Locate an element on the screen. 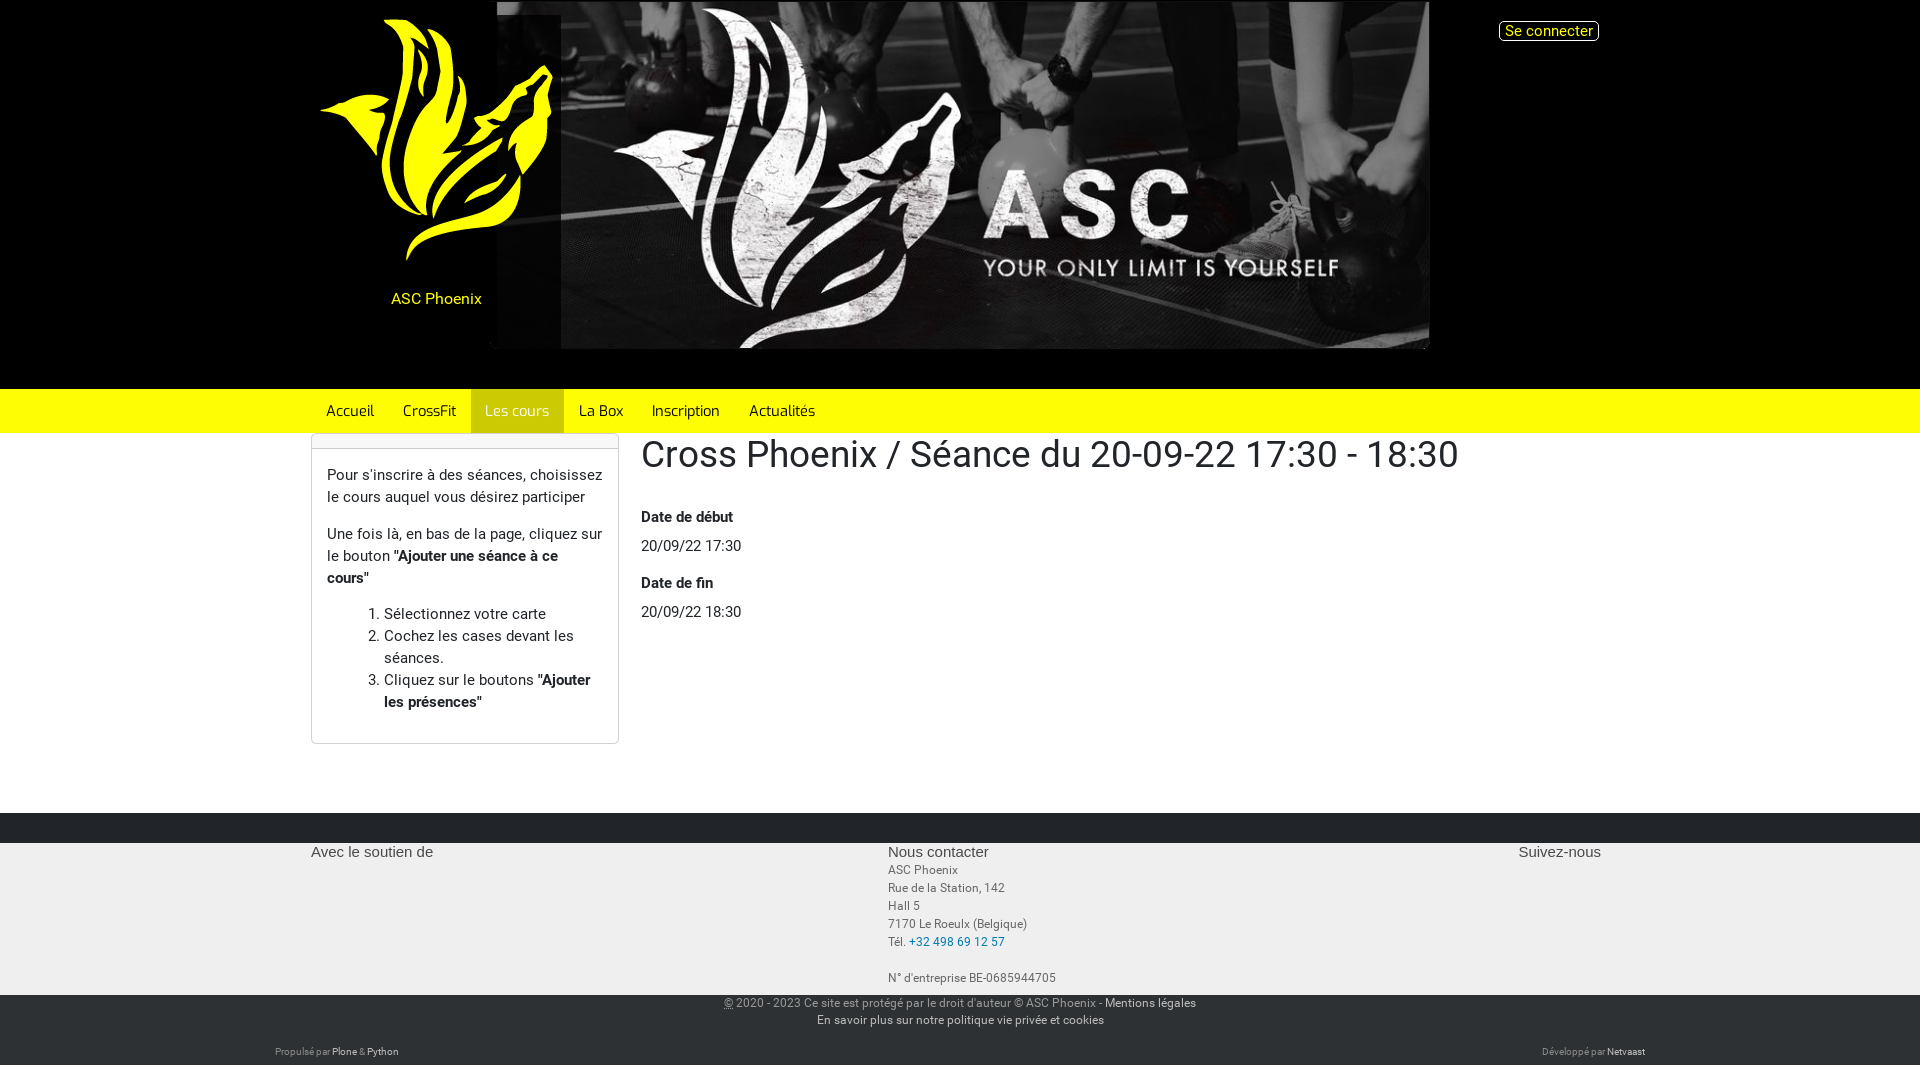 Image resolution: width=1920 pixels, height=1080 pixels. ASC Phoenix is located at coordinates (436, 194).